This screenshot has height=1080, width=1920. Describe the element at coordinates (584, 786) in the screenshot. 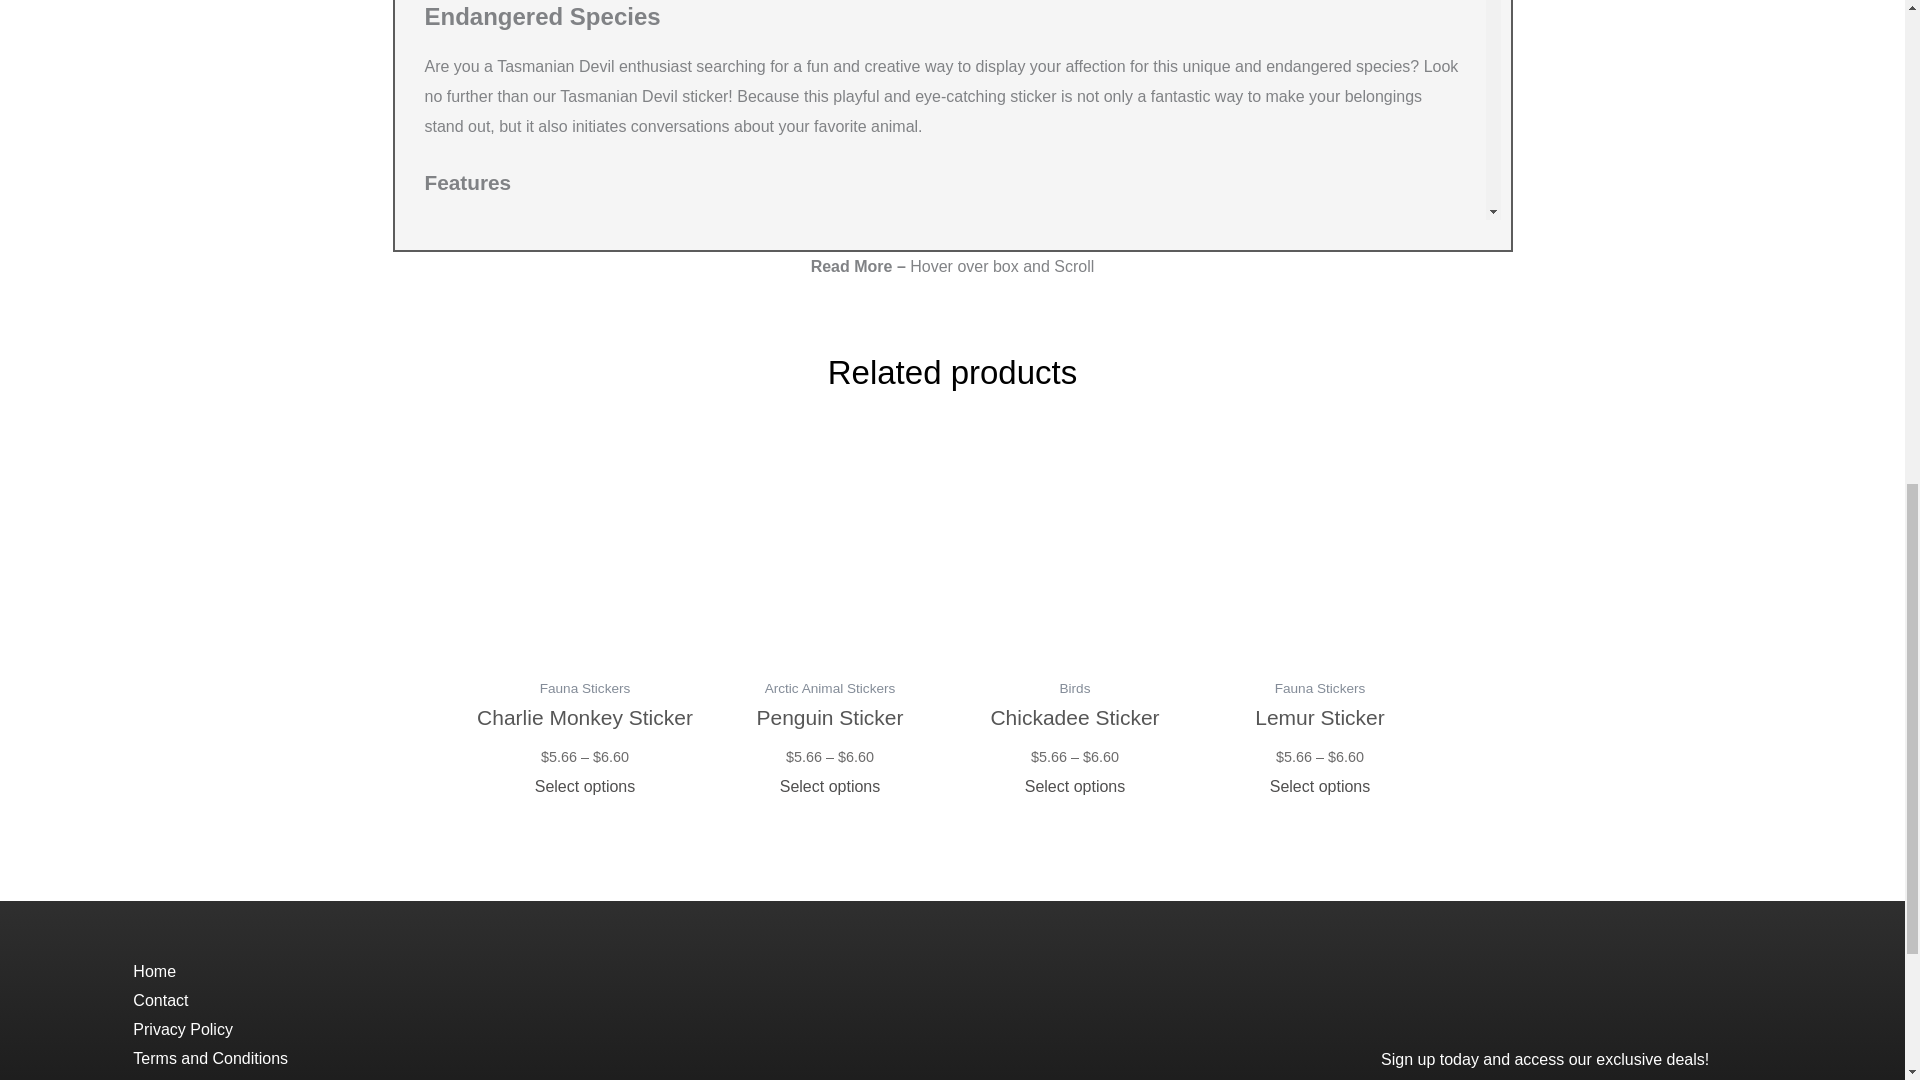

I see `Select options` at that location.